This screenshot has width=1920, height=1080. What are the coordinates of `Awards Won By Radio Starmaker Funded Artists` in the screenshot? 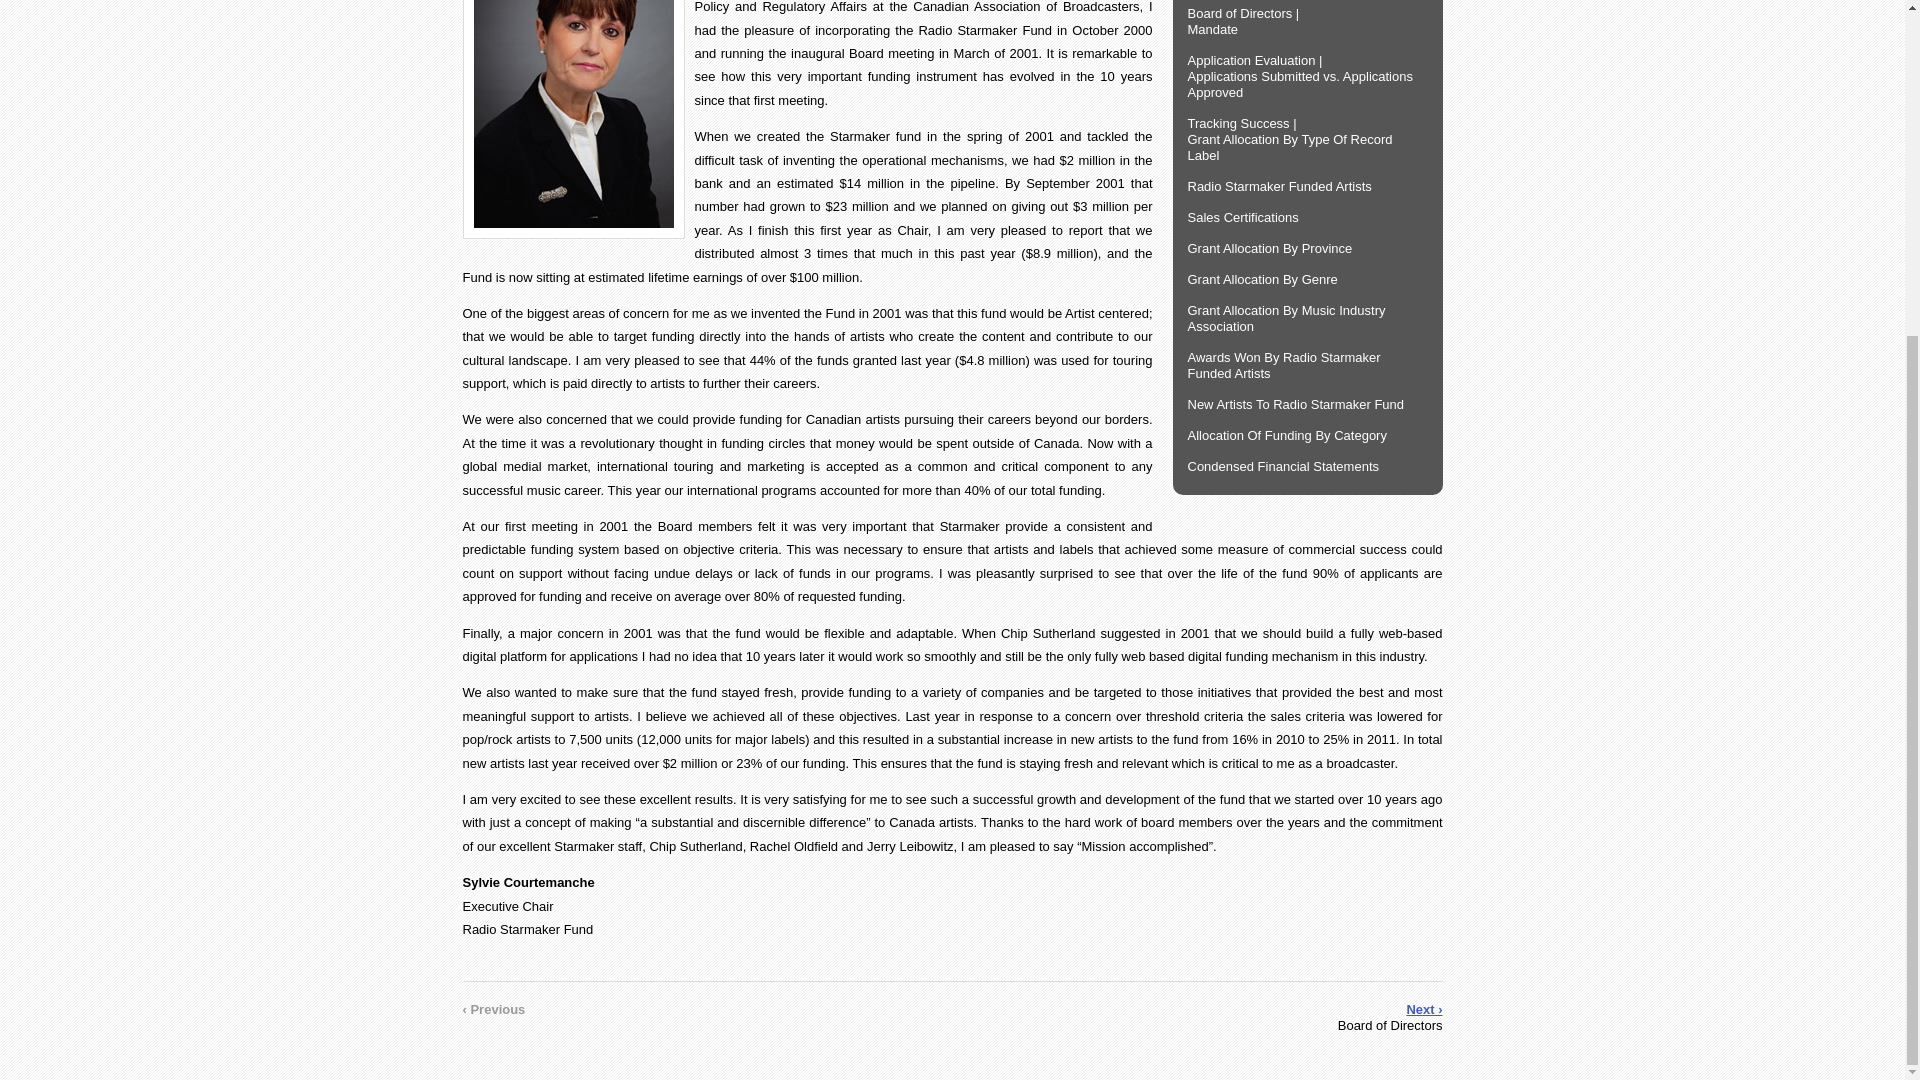 It's located at (1307, 365).